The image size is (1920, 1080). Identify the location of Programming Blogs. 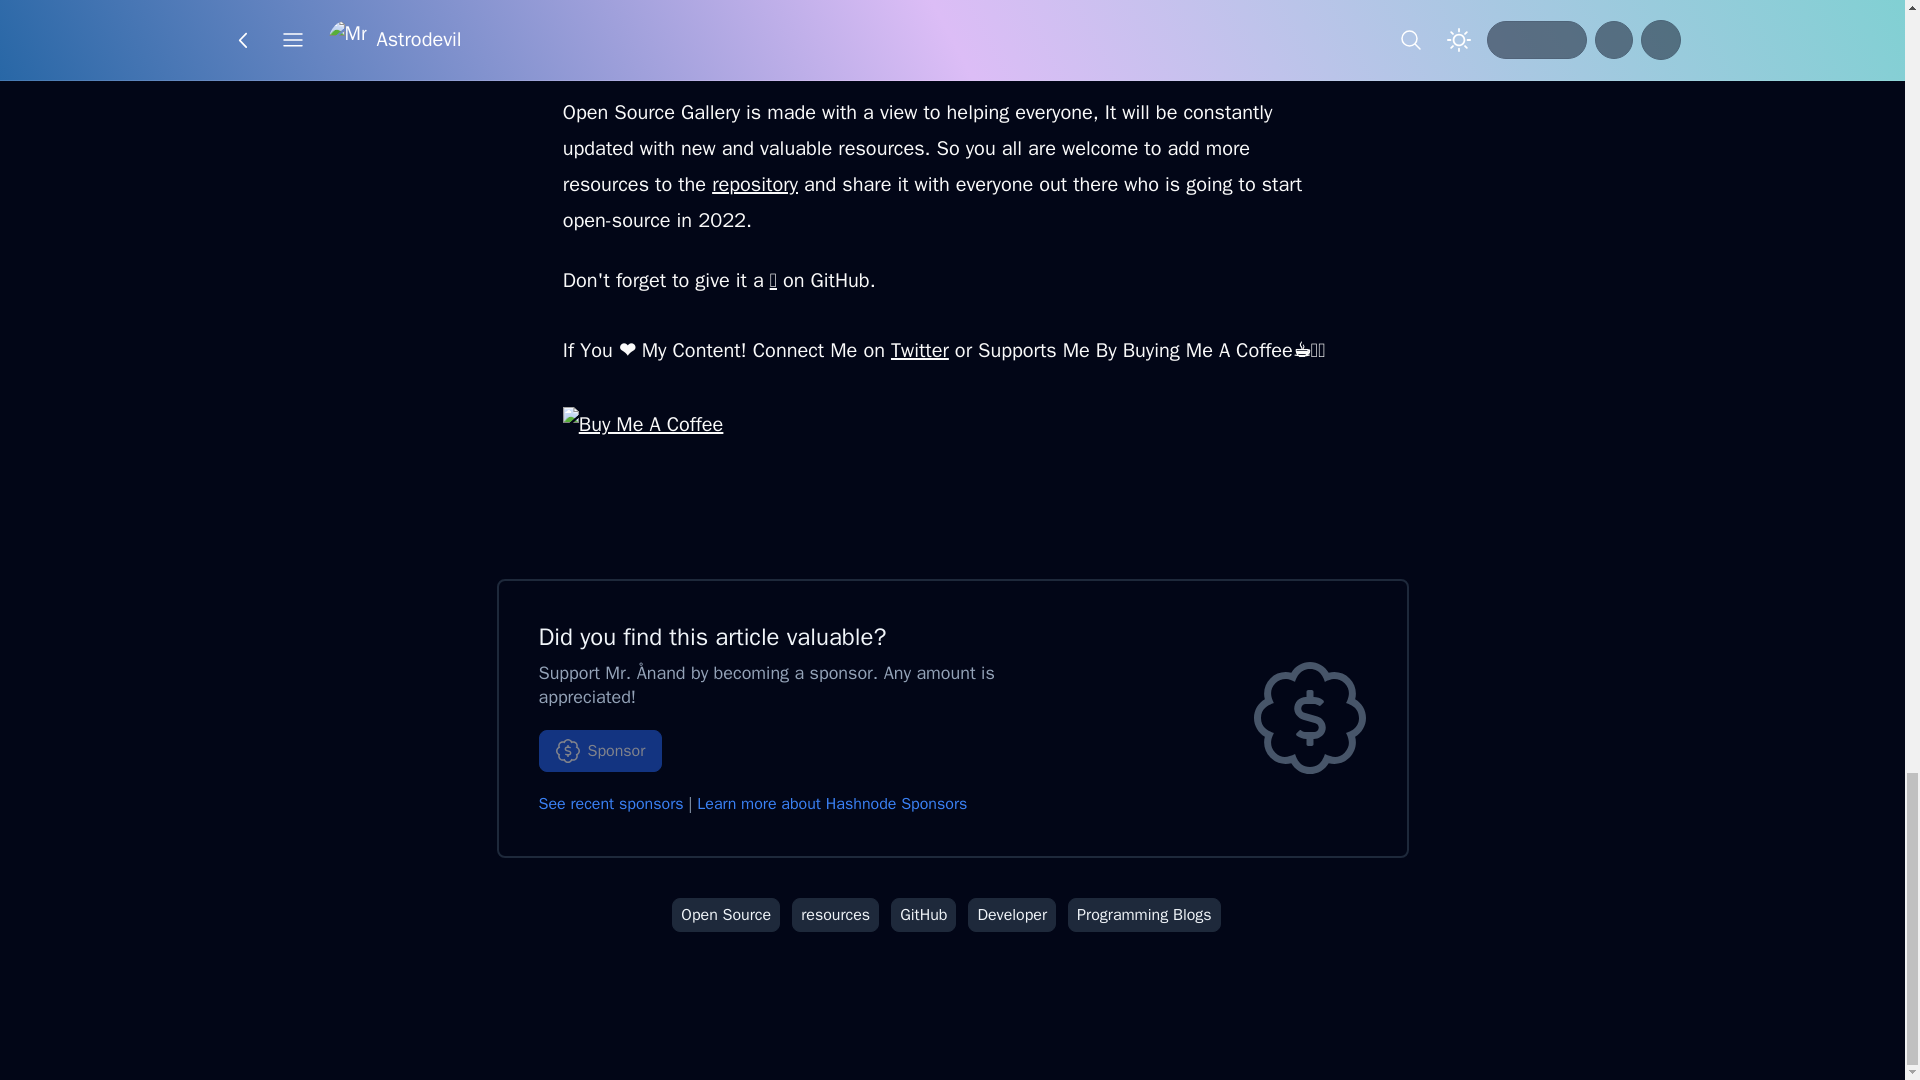
(1144, 914).